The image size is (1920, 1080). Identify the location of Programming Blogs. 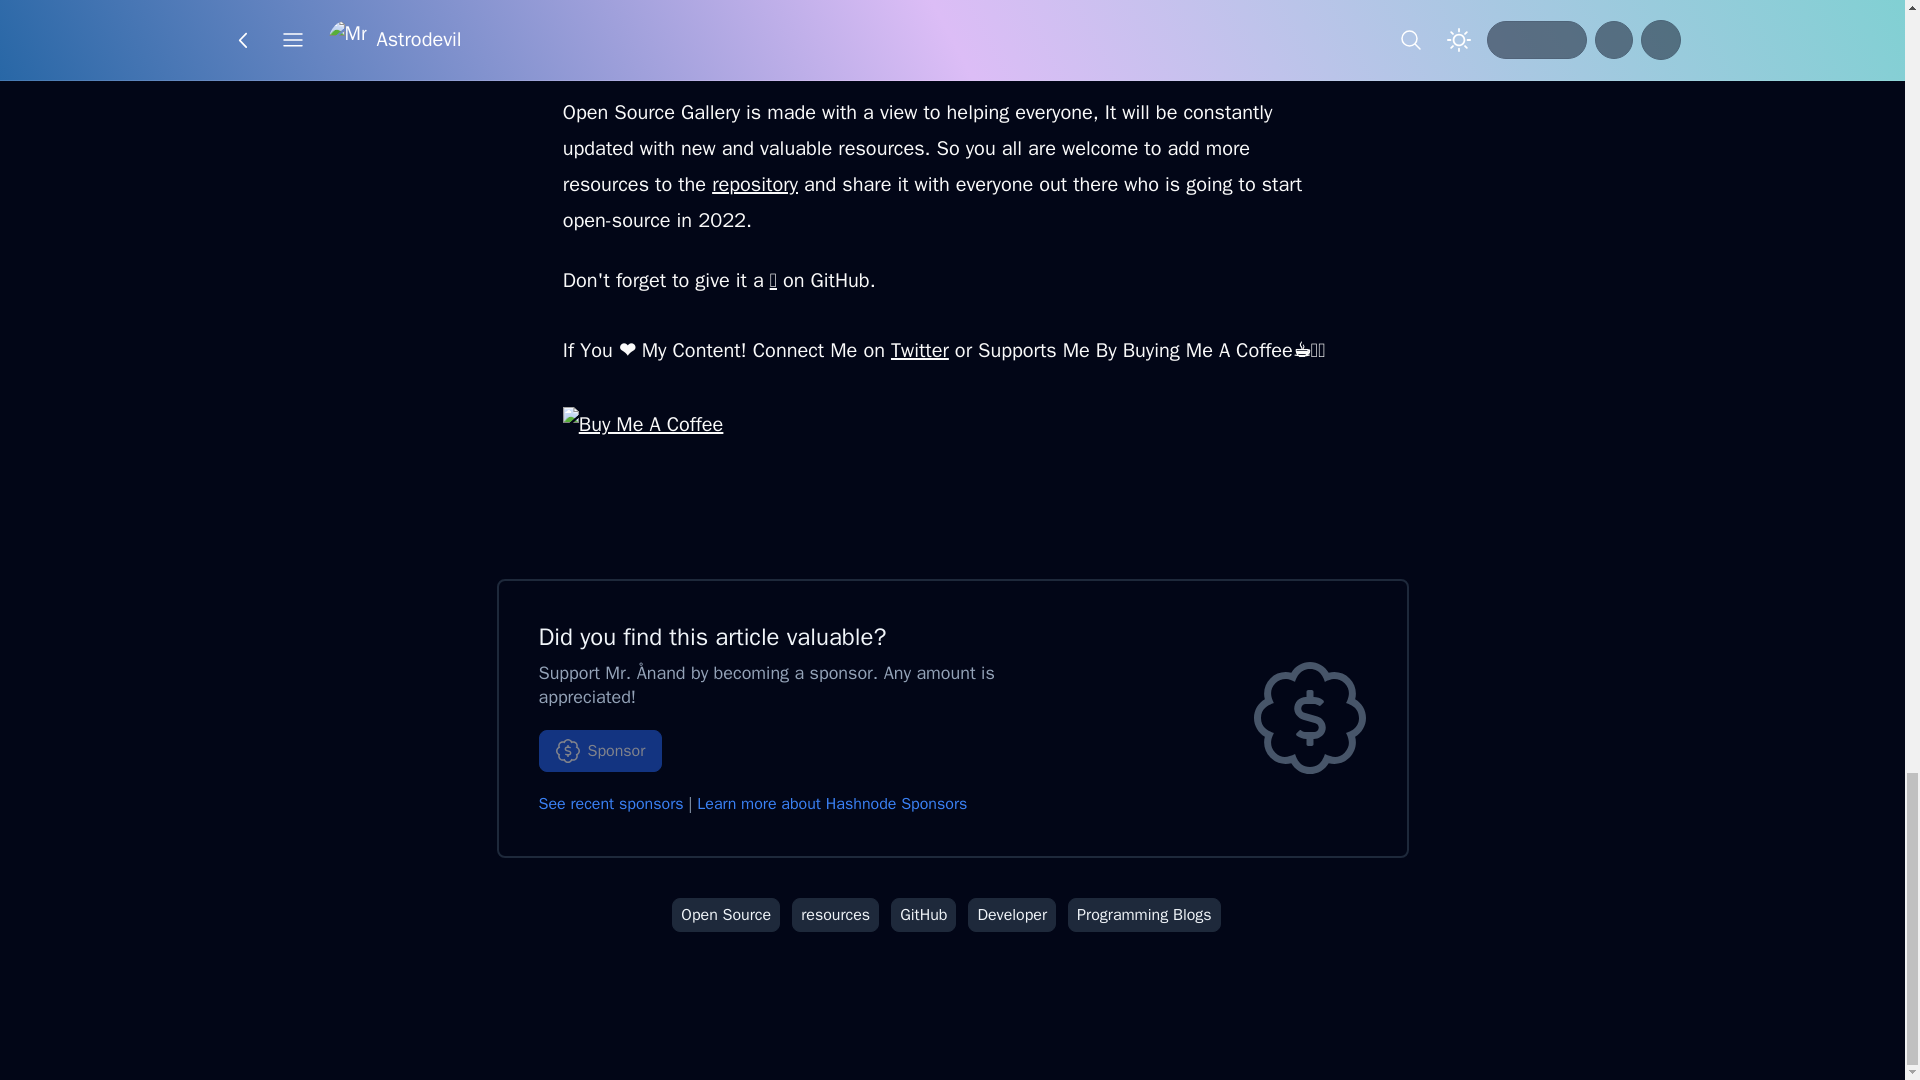
(1144, 914).